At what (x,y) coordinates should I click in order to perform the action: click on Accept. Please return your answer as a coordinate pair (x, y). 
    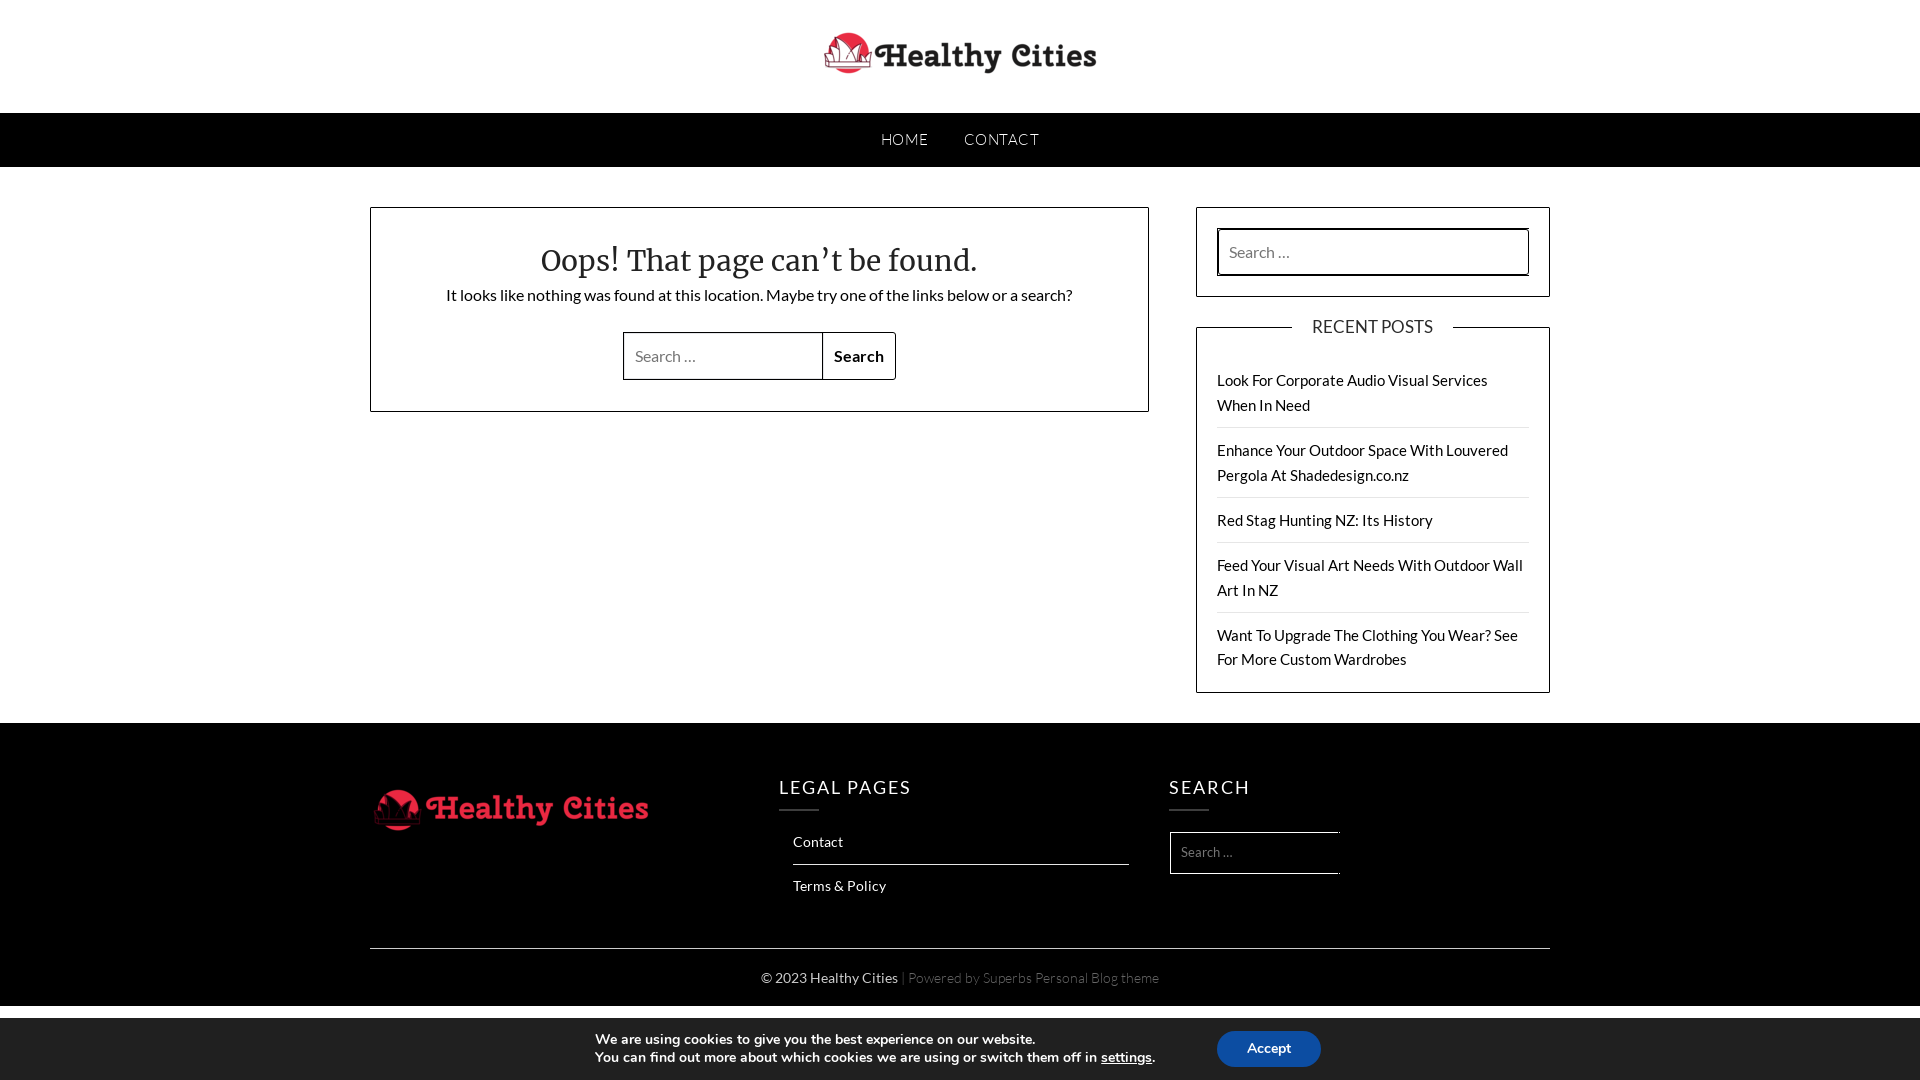
    Looking at the image, I should click on (1269, 1049).